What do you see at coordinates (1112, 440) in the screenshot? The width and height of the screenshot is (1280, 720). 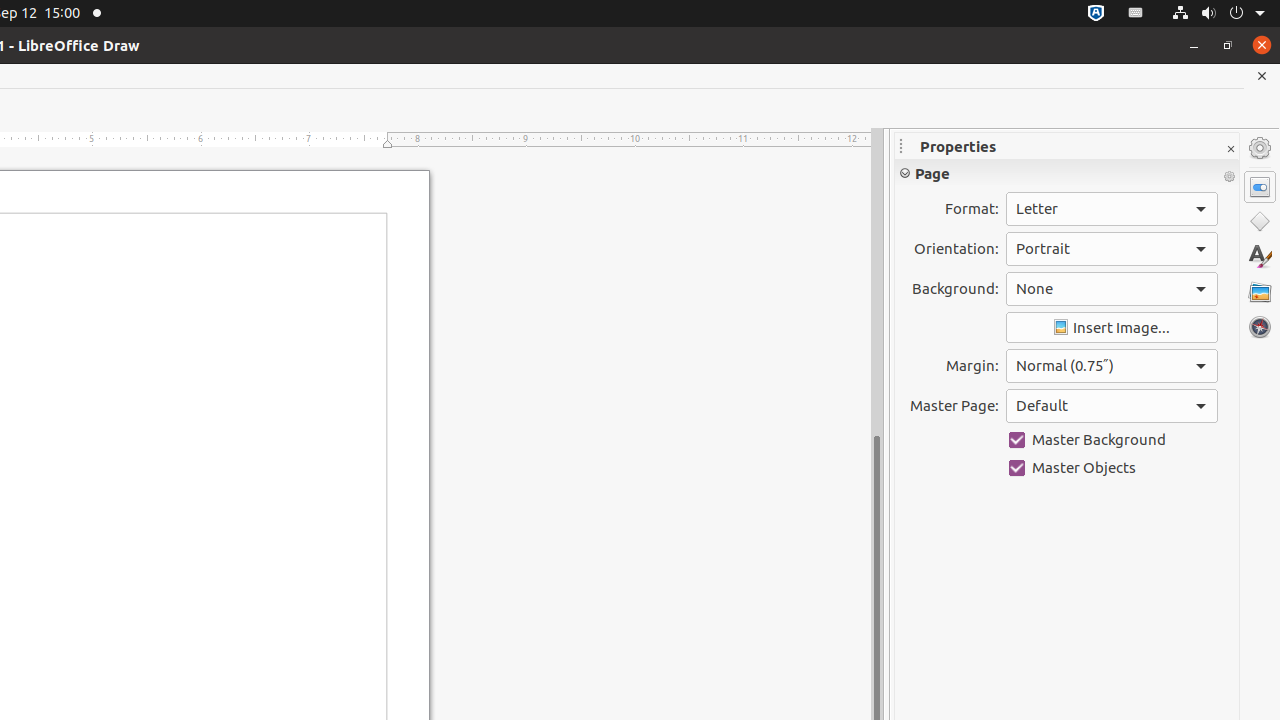 I see `Master Background` at bounding box center [1112, 440].